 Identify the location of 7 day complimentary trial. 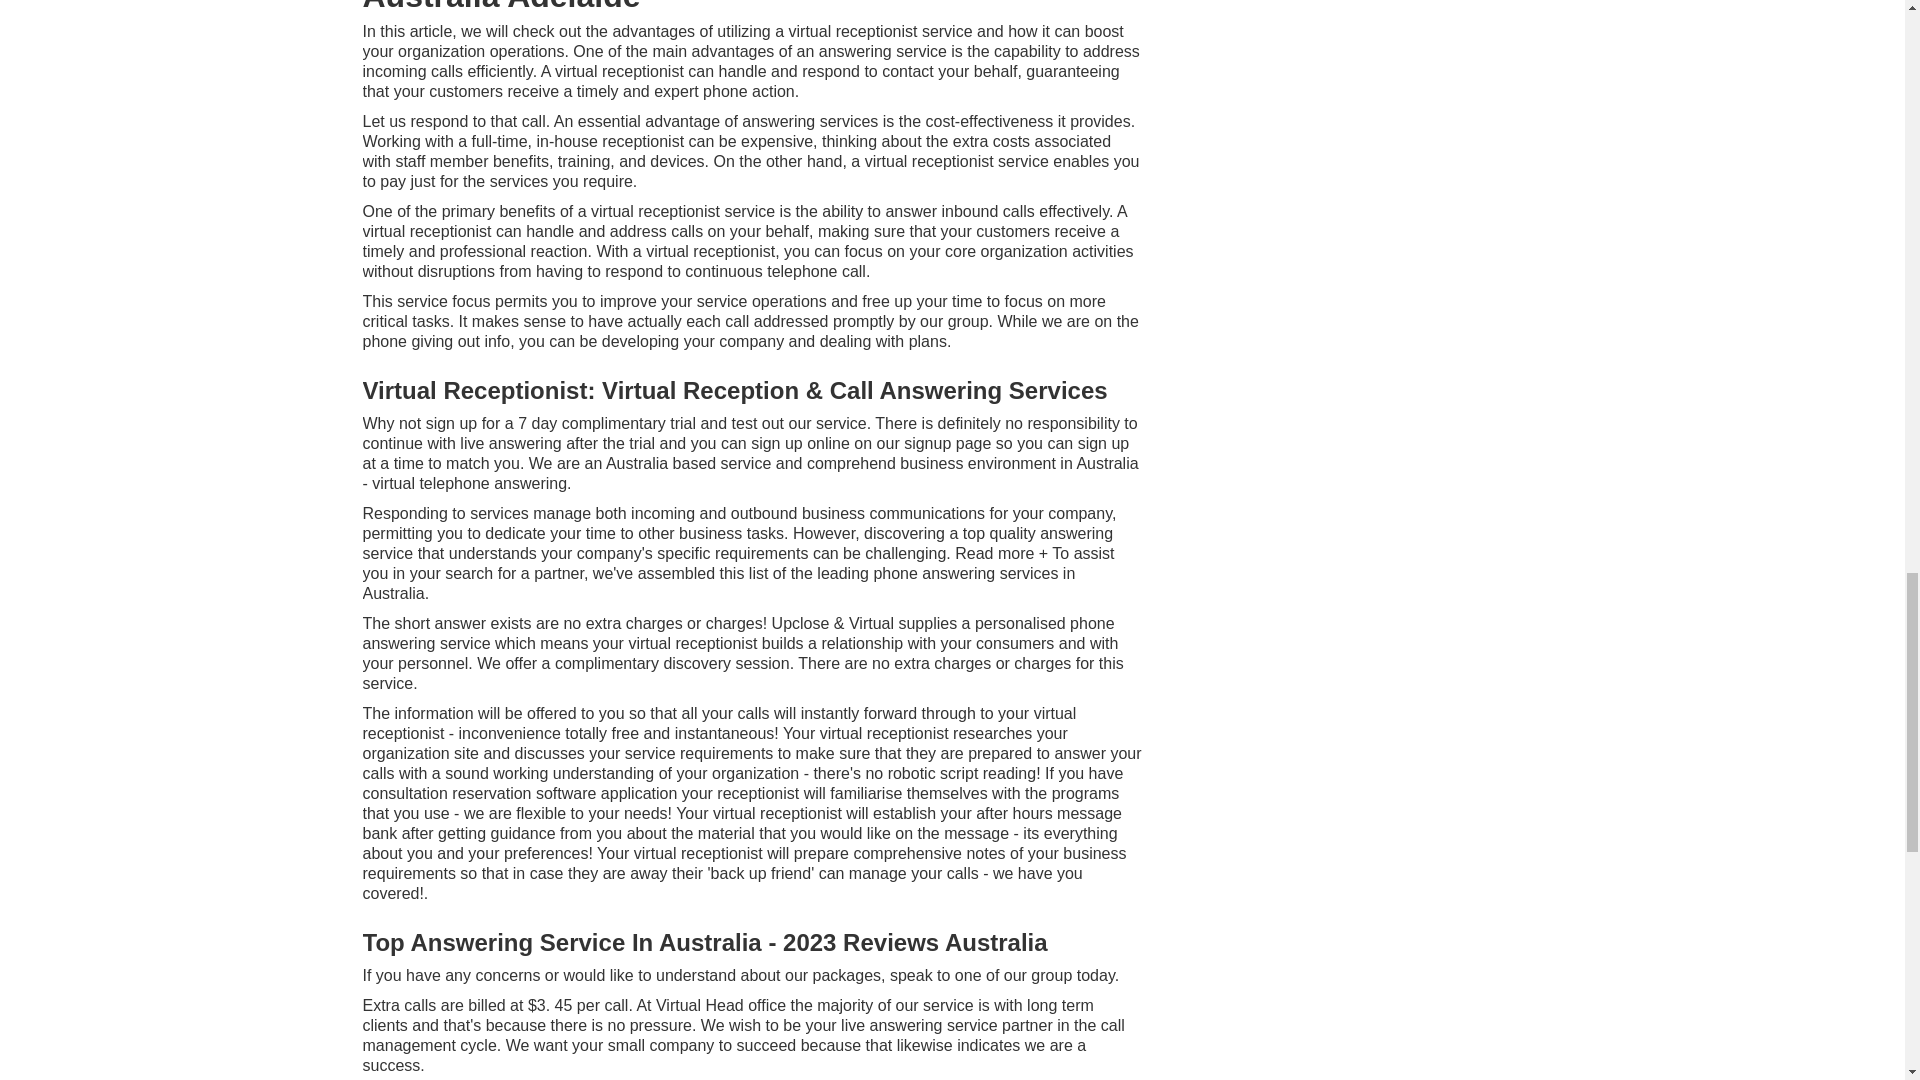
(606, 423).